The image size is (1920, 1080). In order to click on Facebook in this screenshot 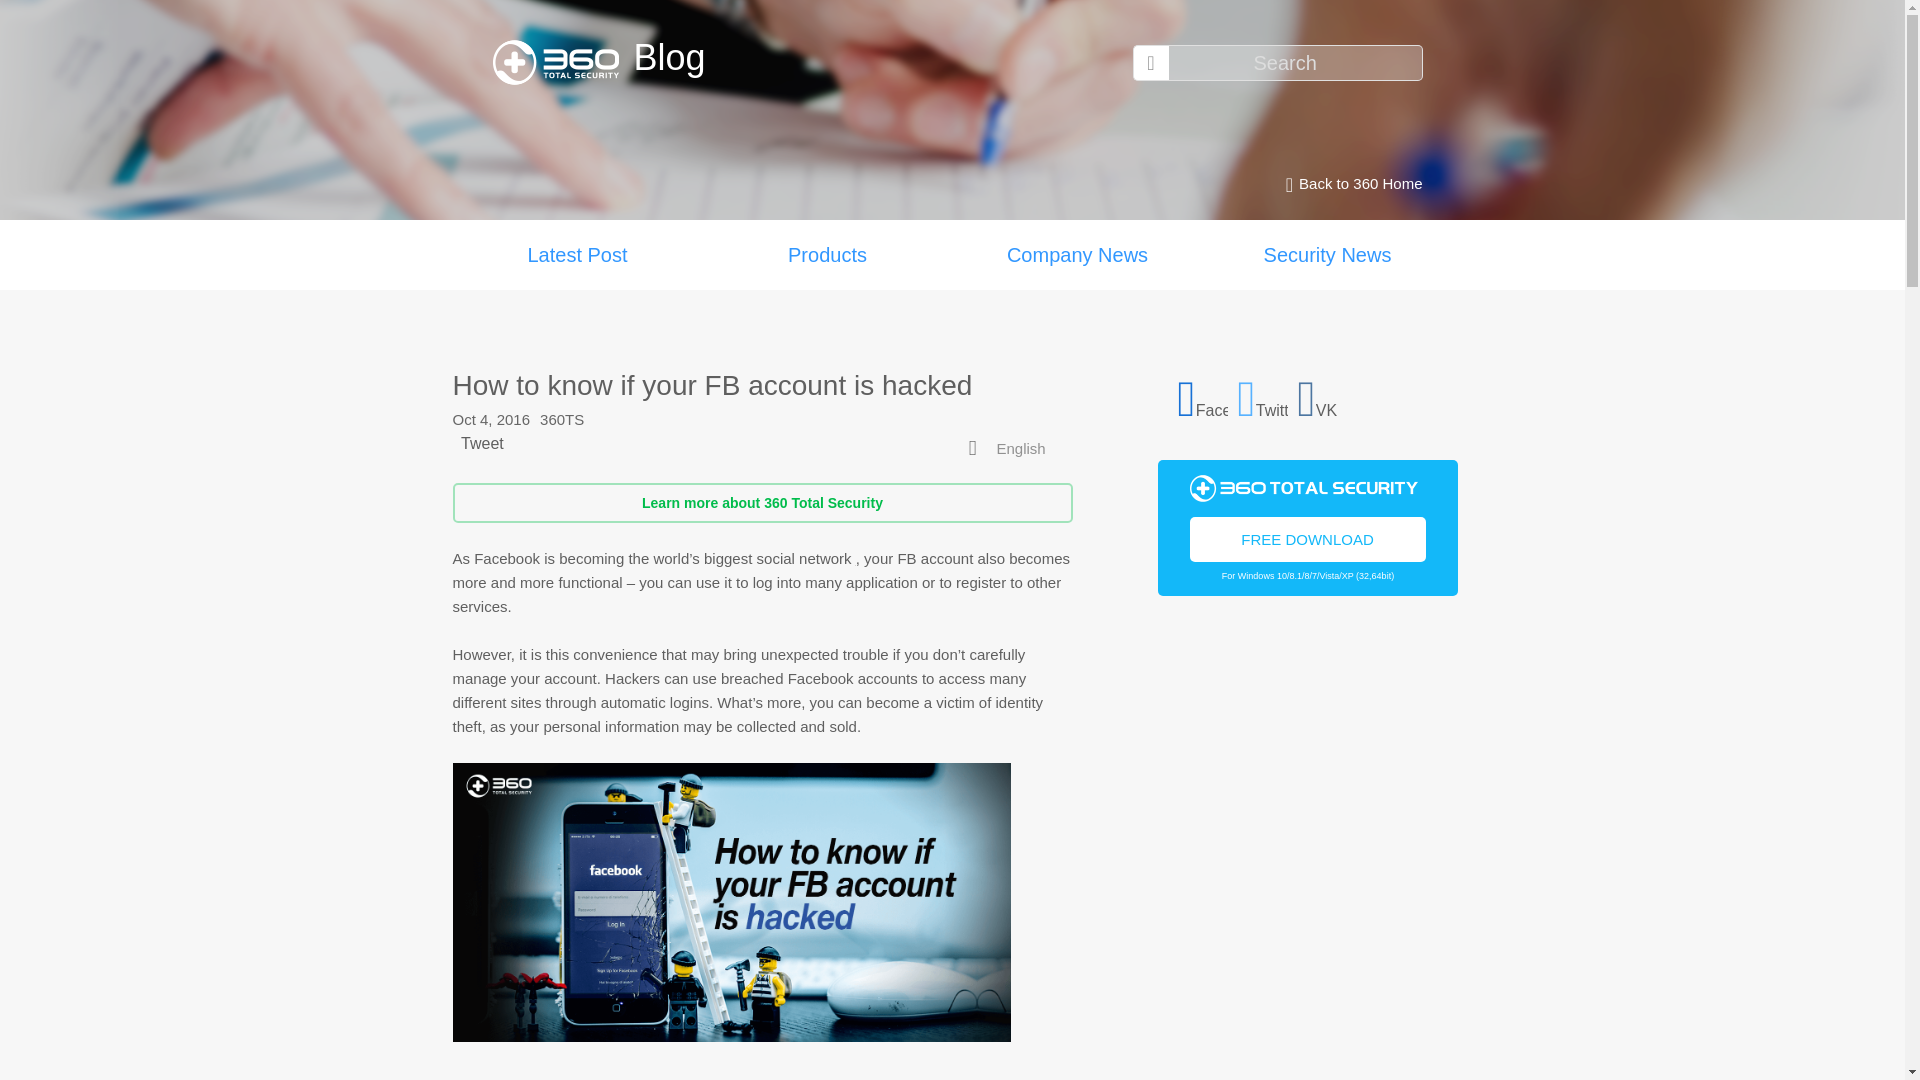, I will do `click(1203, 395)`.